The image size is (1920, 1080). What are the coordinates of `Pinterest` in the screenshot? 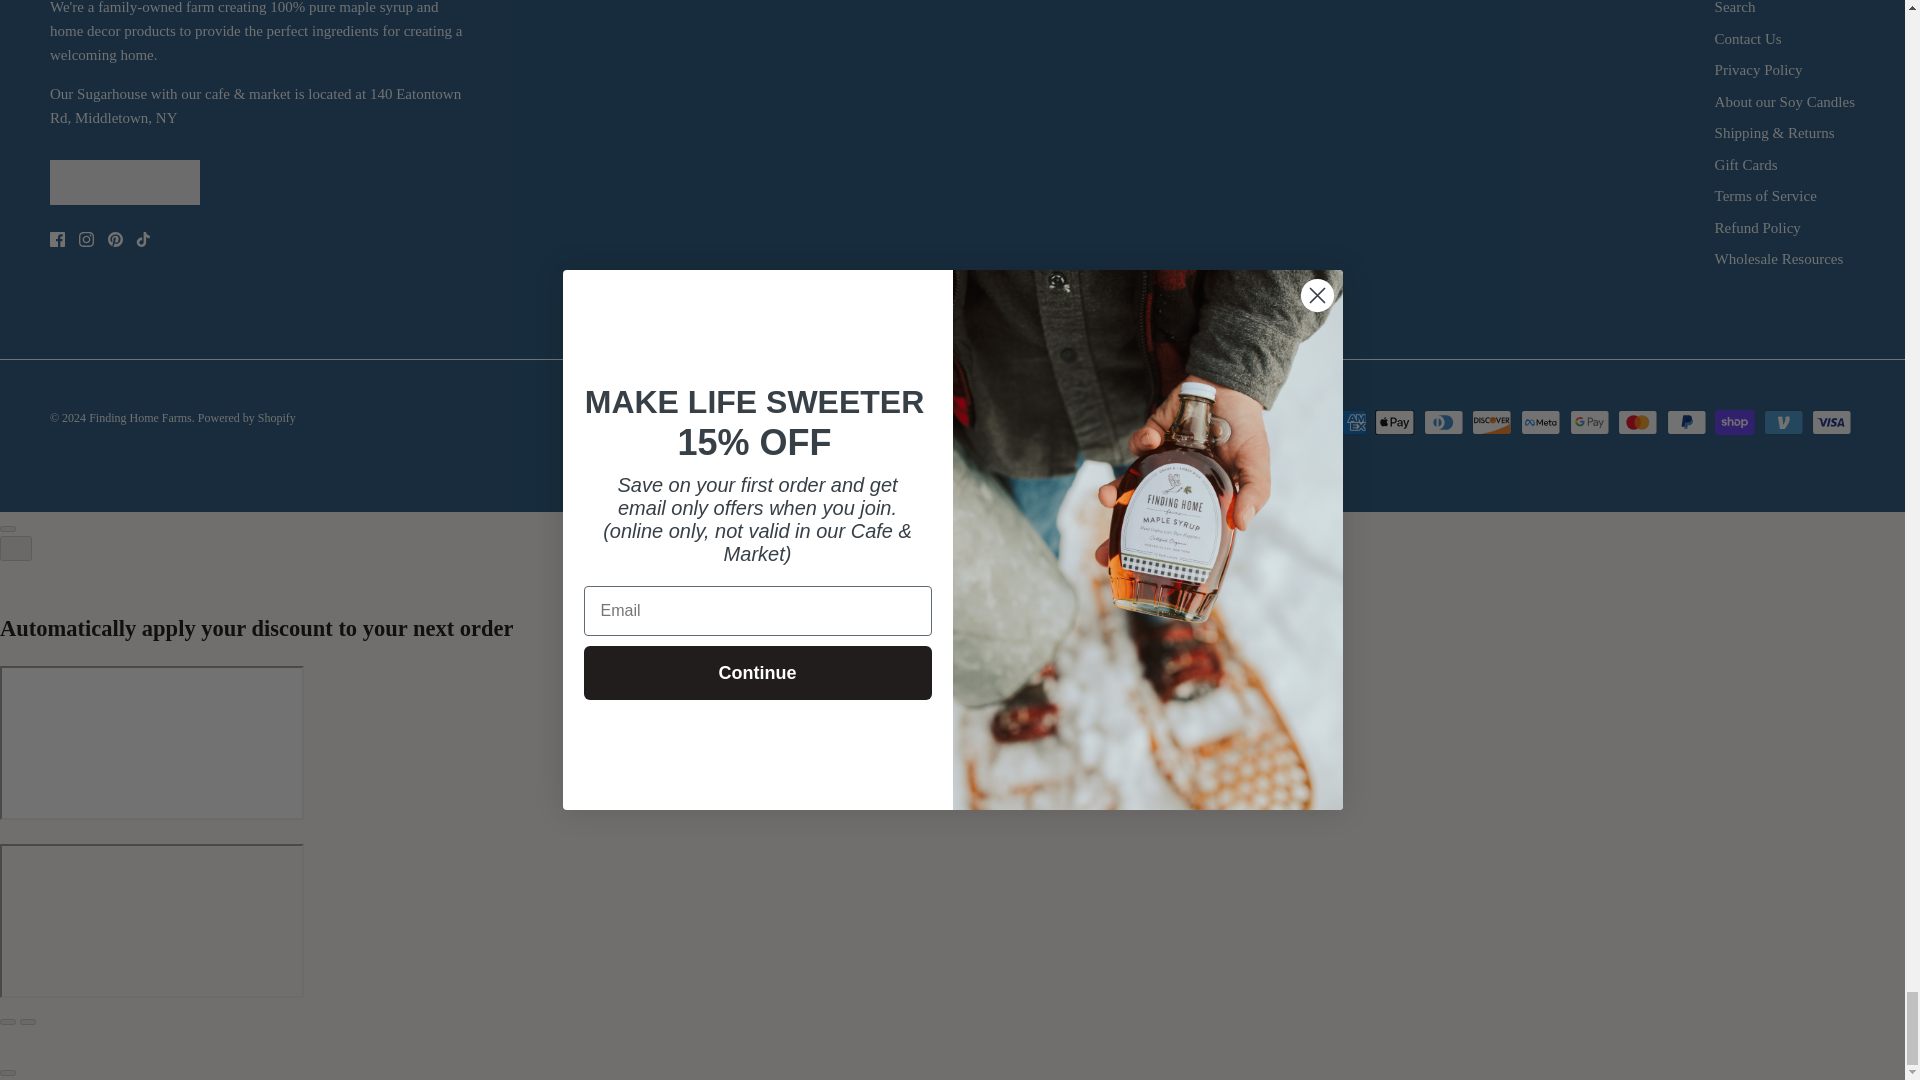 It's located at (114, 240).